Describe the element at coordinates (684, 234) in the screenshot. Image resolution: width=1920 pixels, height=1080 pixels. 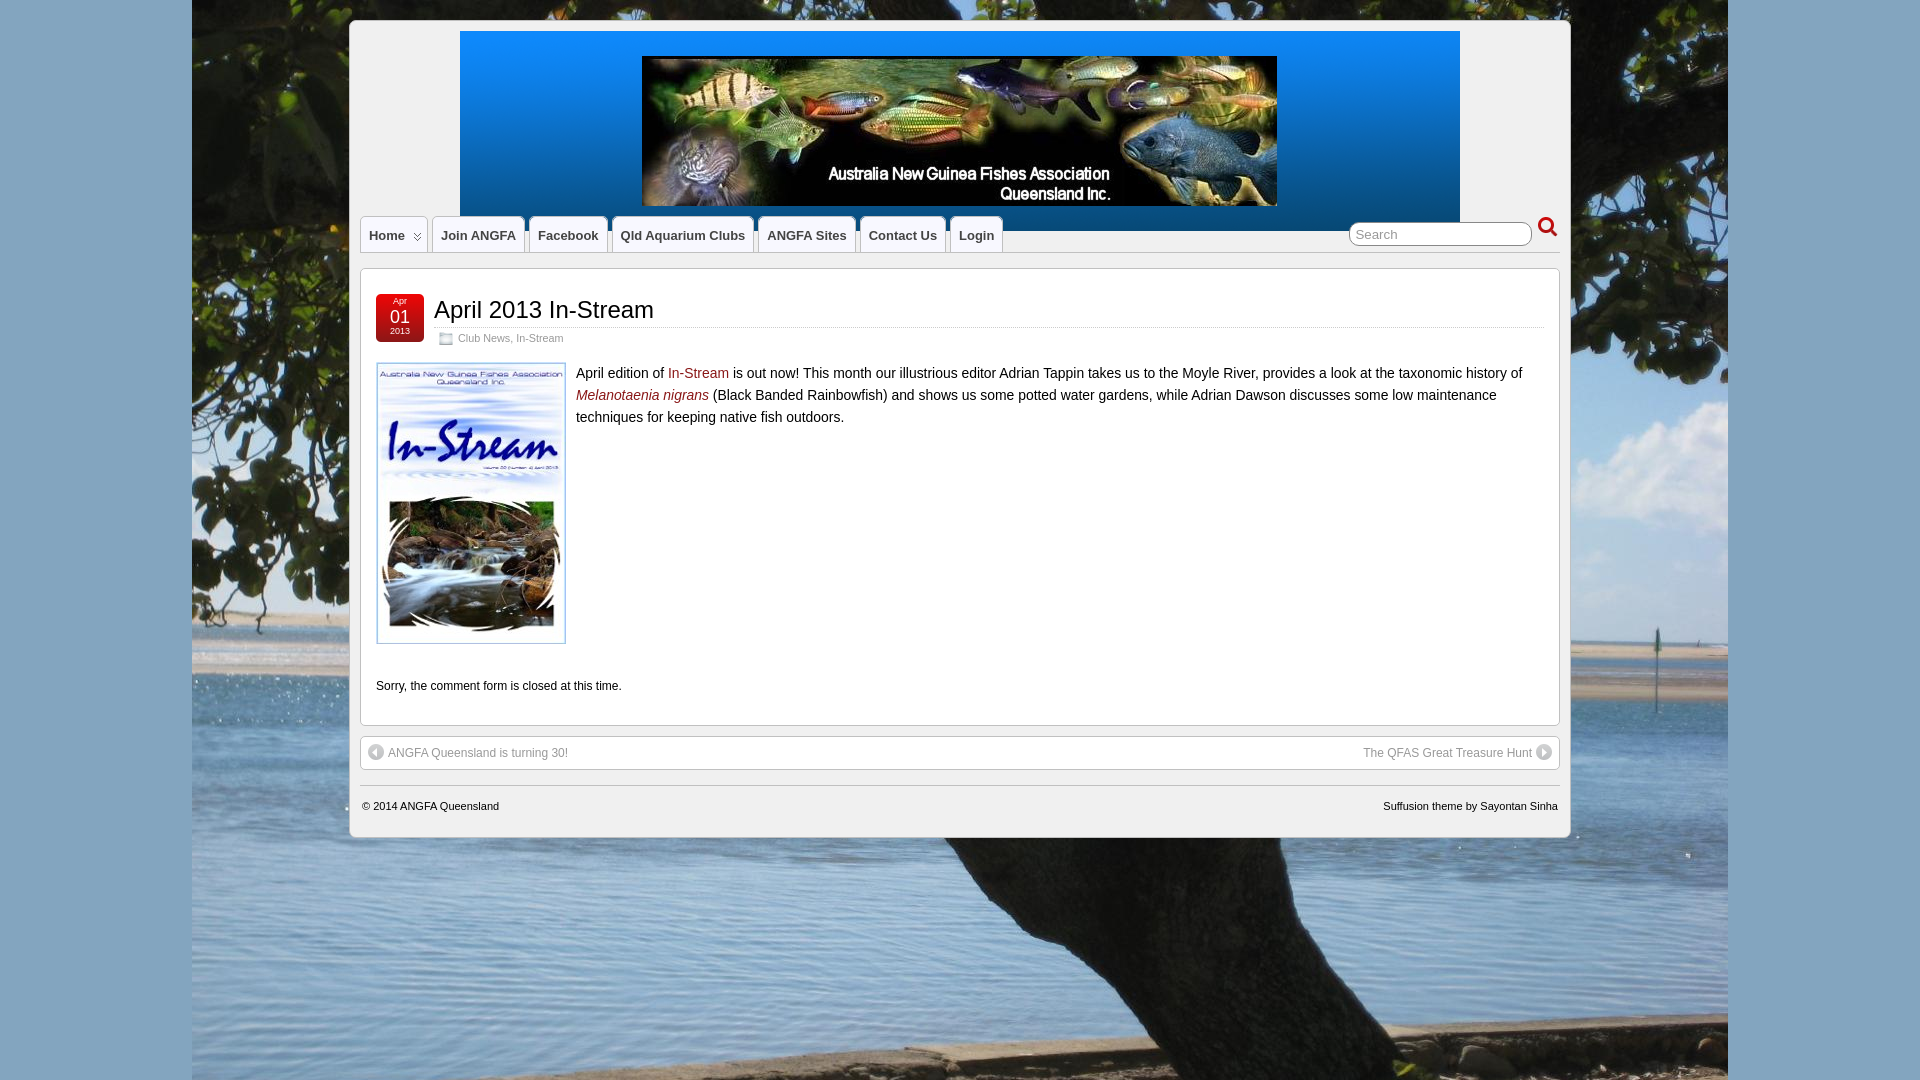
I see `Qld Aquarium Clubs` at that location.